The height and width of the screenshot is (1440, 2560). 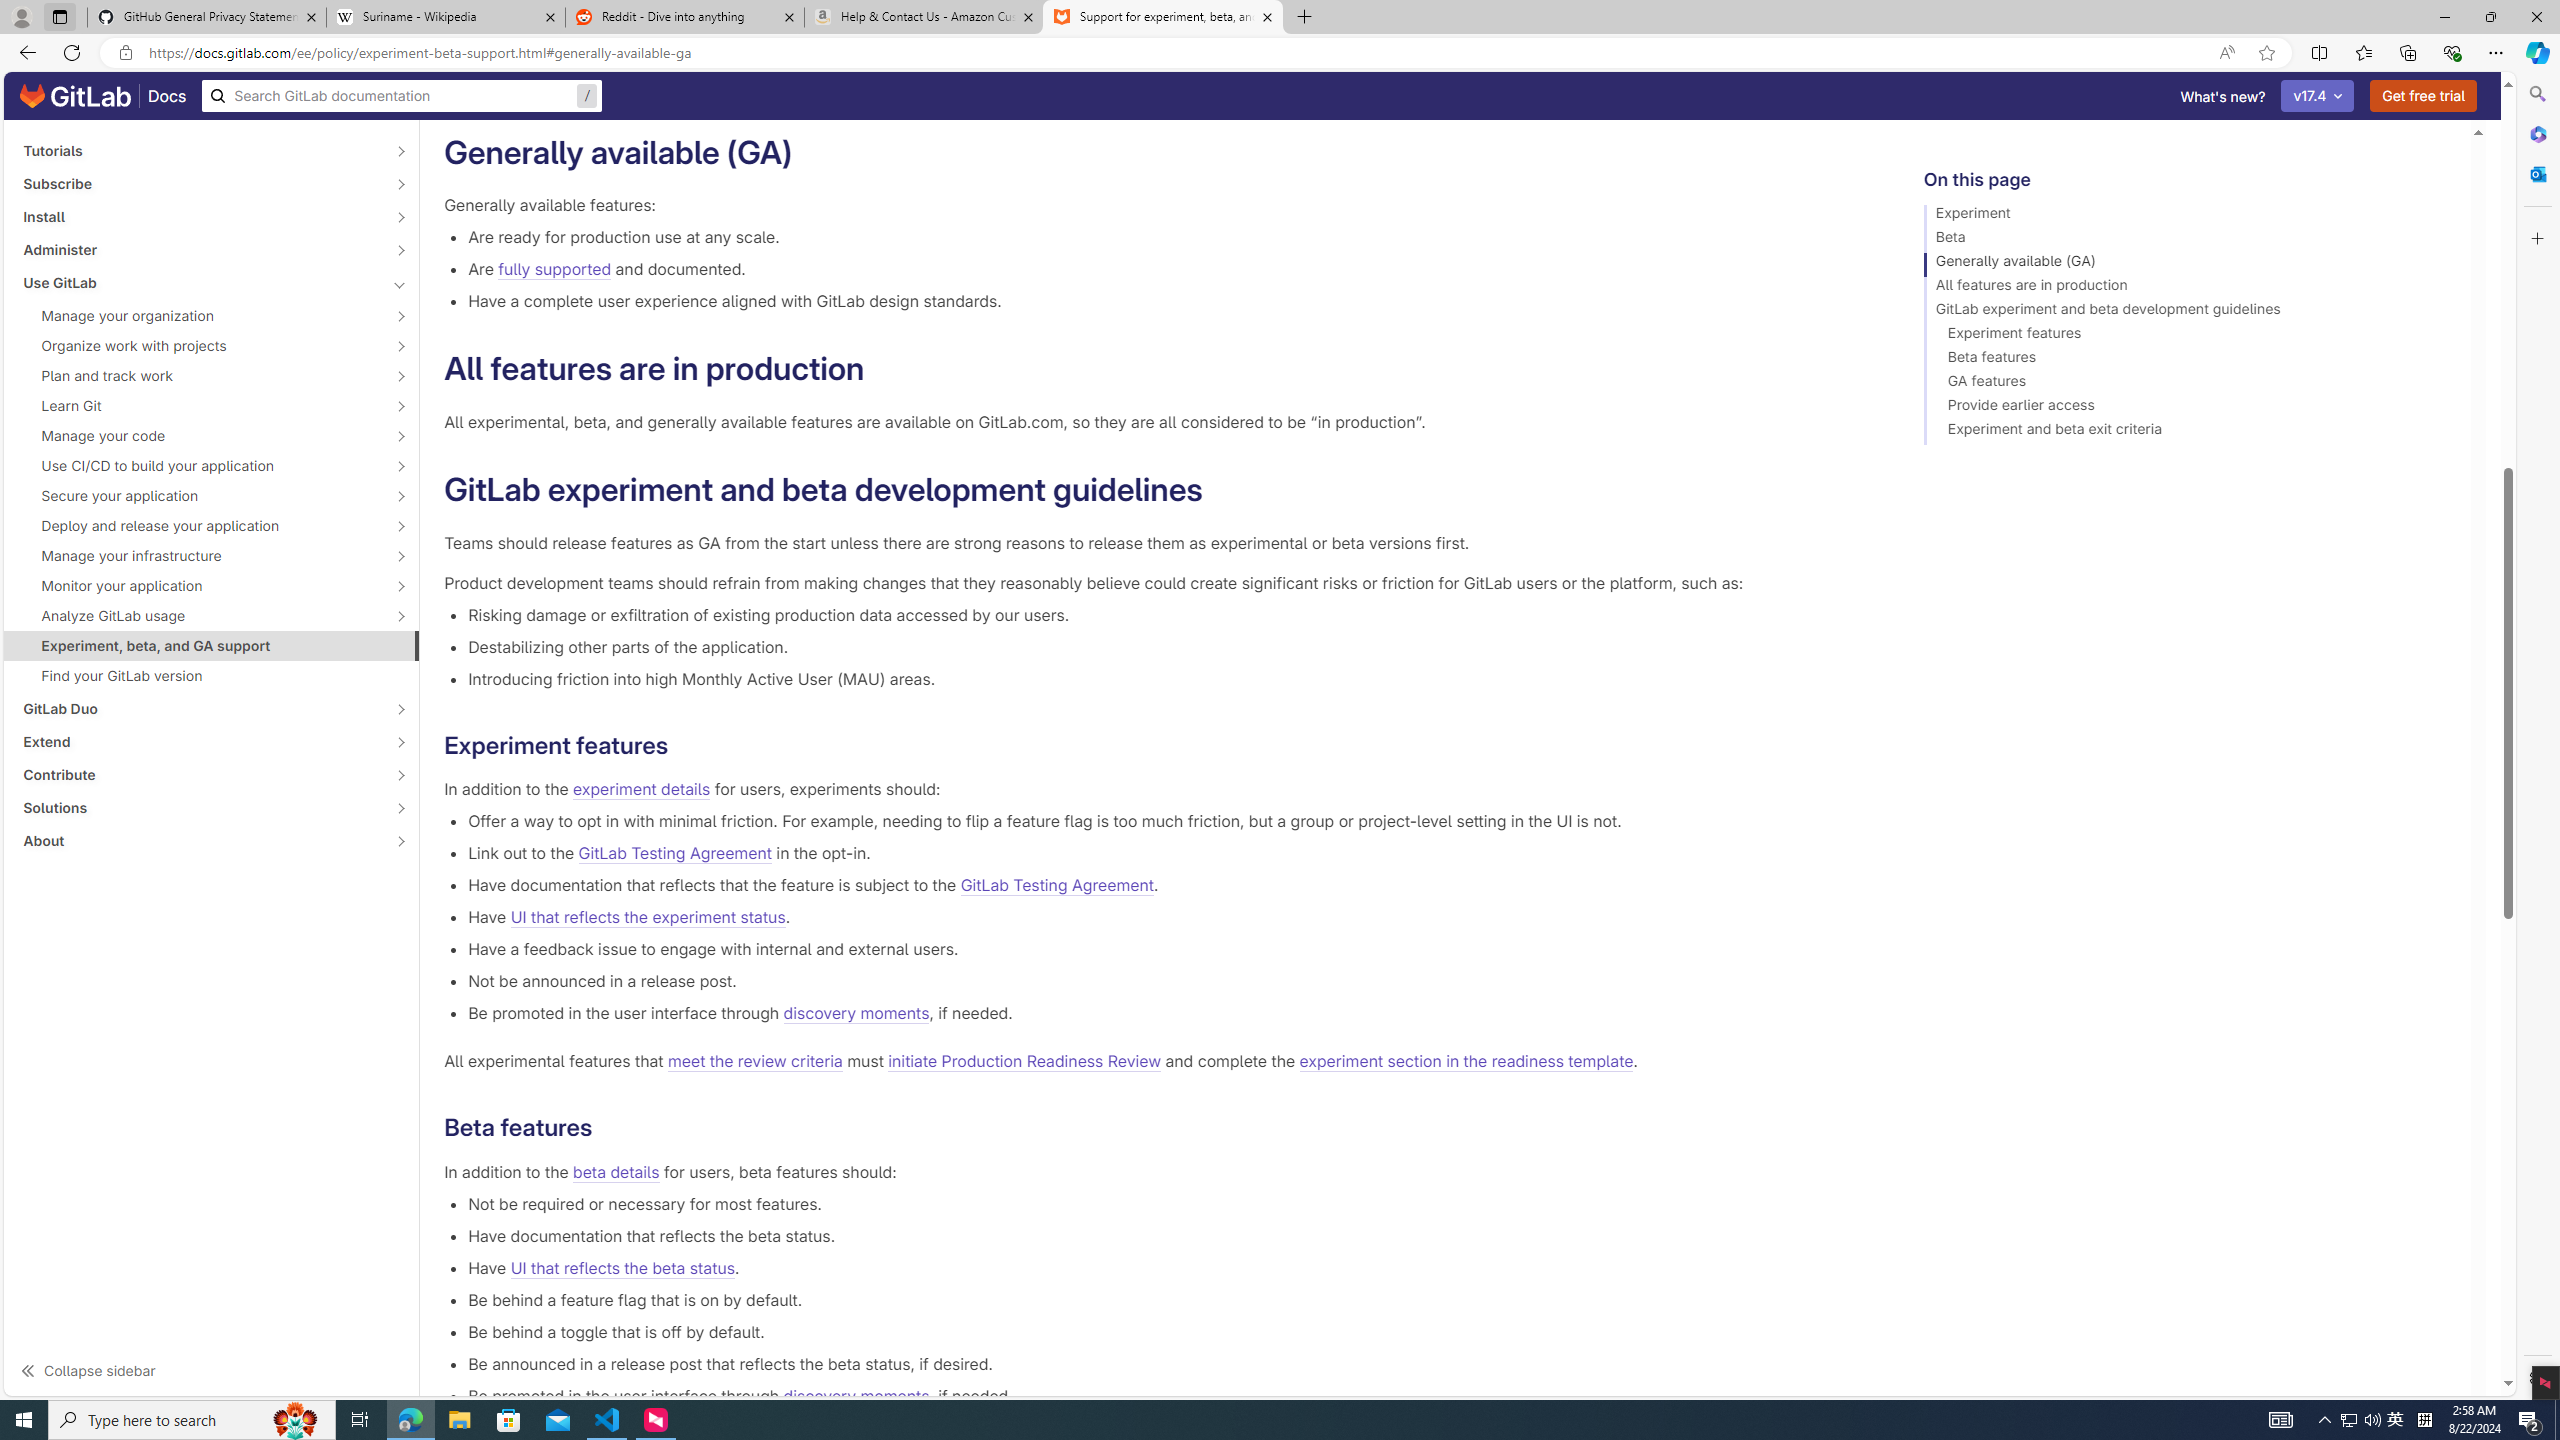 I want to click on Experiment features, so click(x=2188, y=336).